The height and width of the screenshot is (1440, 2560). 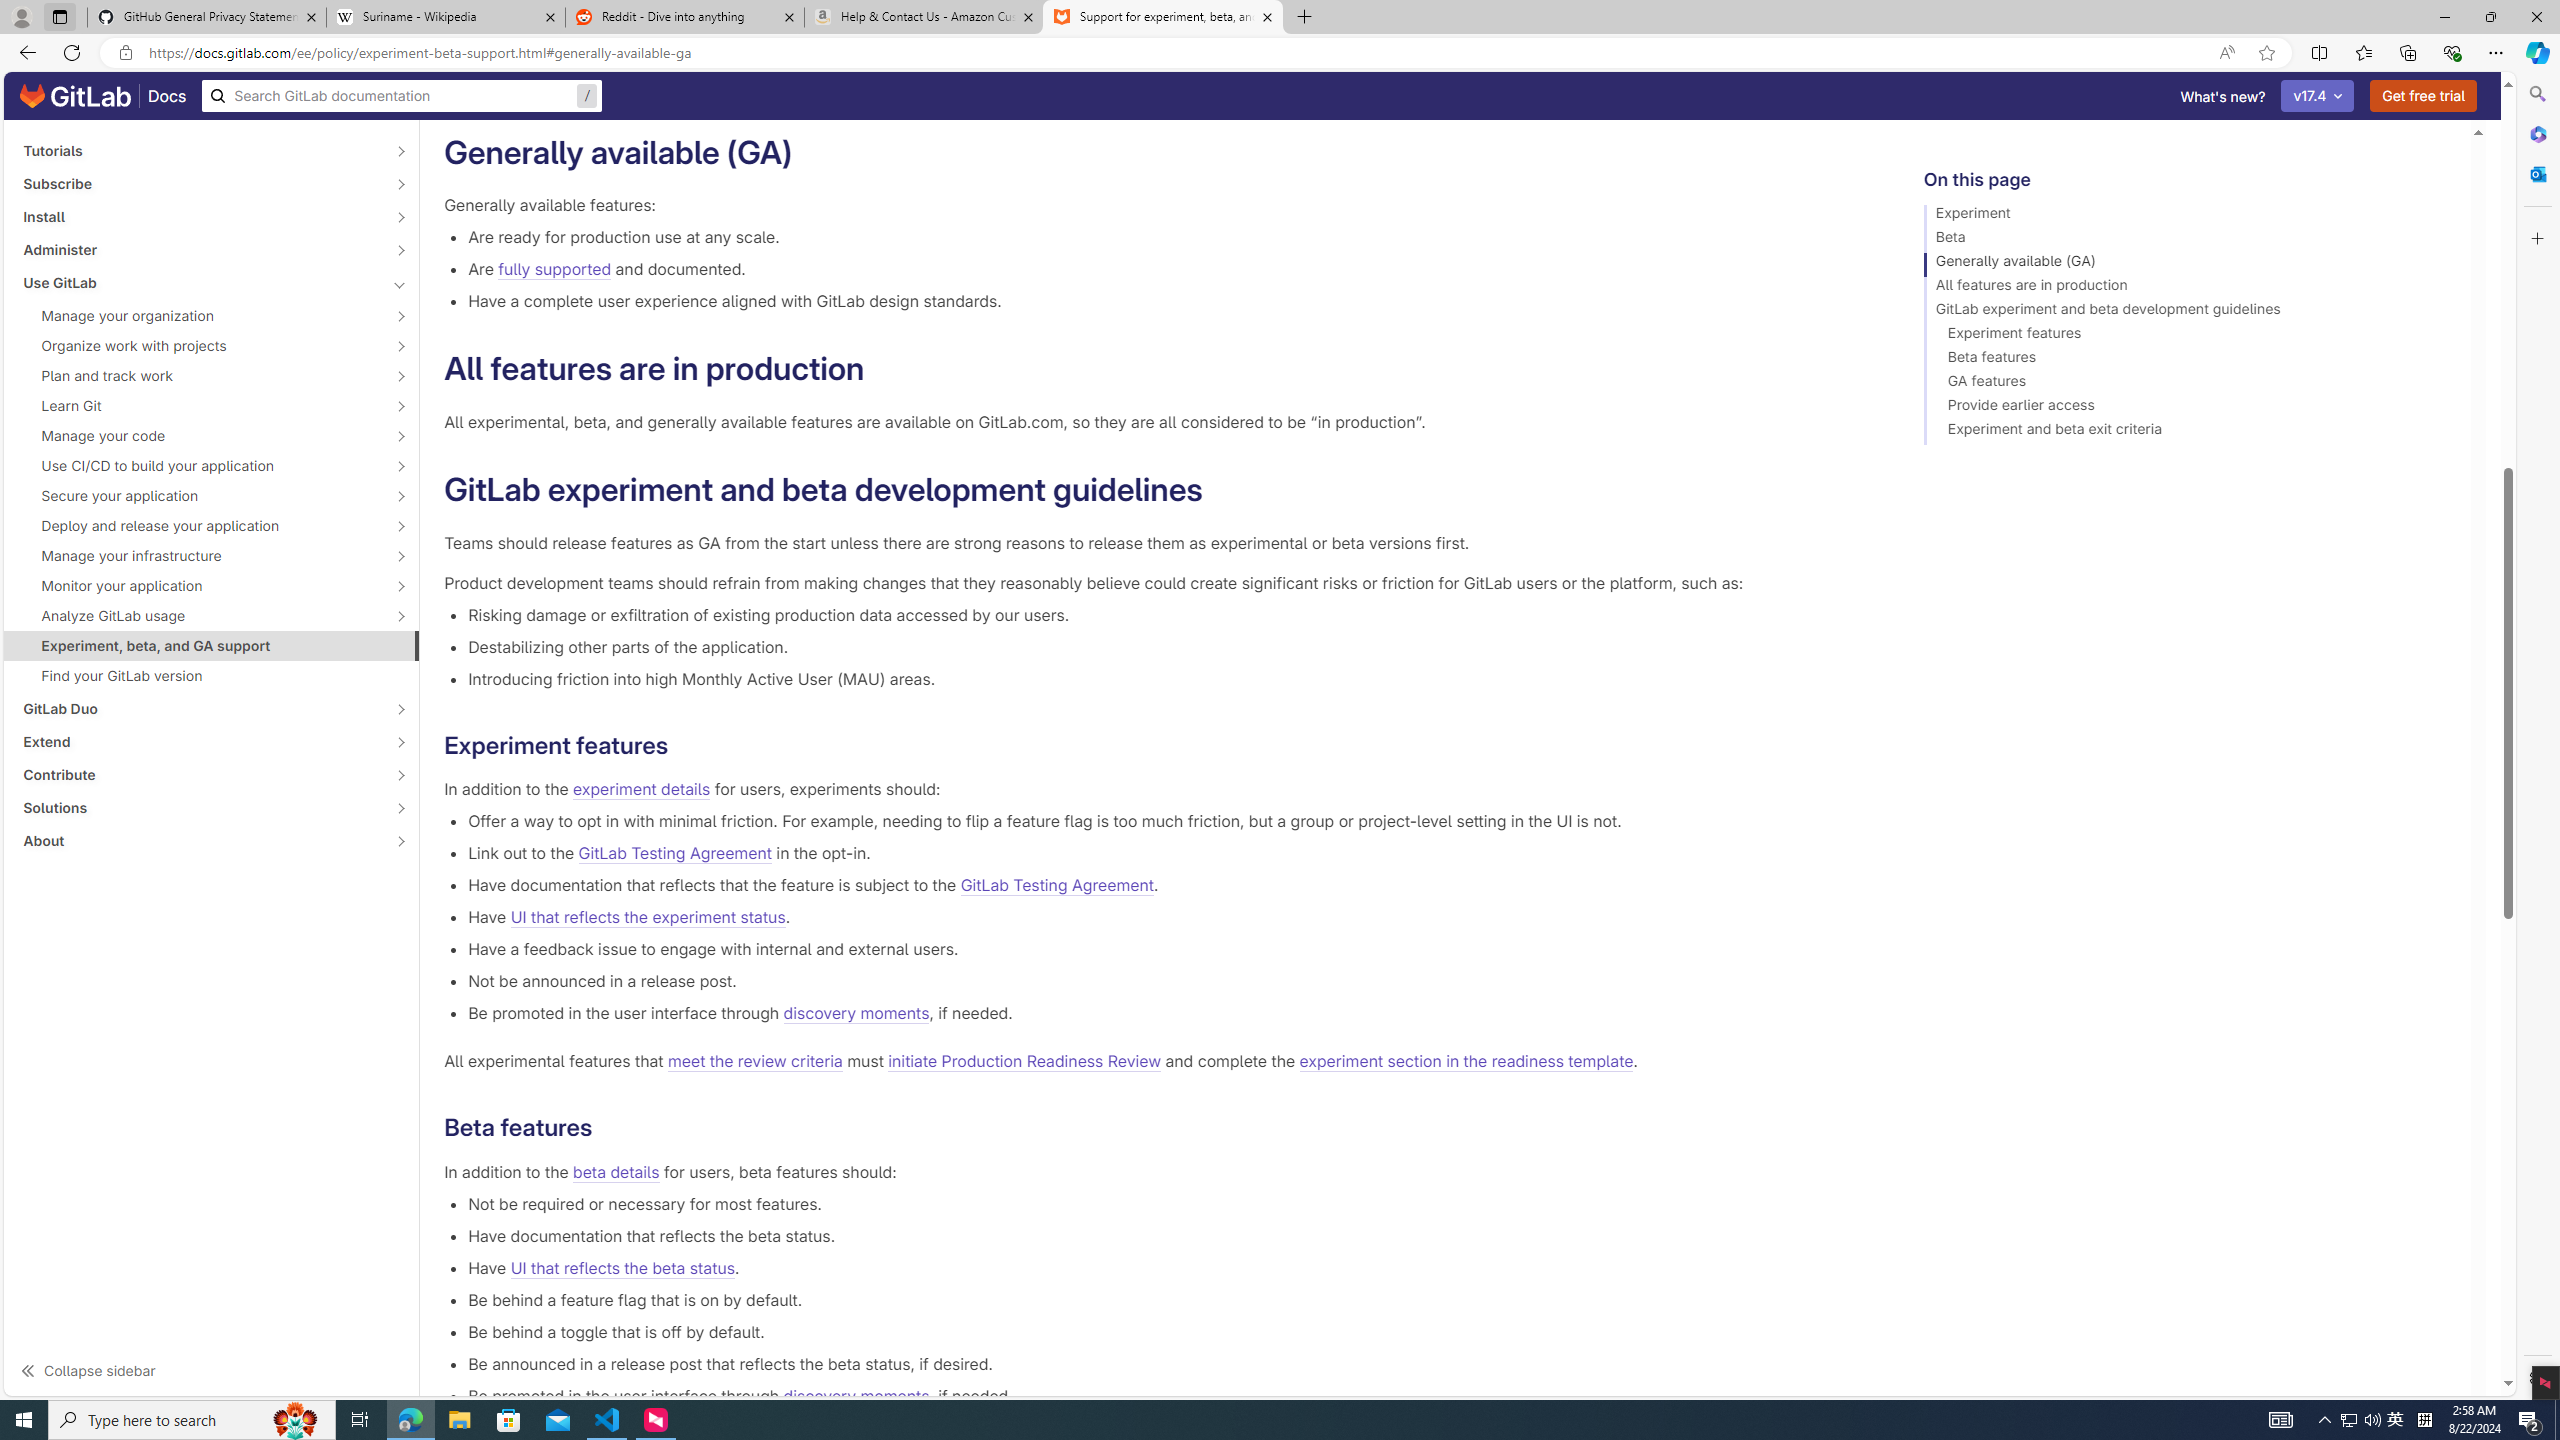 I want to click on Experiment features, so click(x=2188, y=336).